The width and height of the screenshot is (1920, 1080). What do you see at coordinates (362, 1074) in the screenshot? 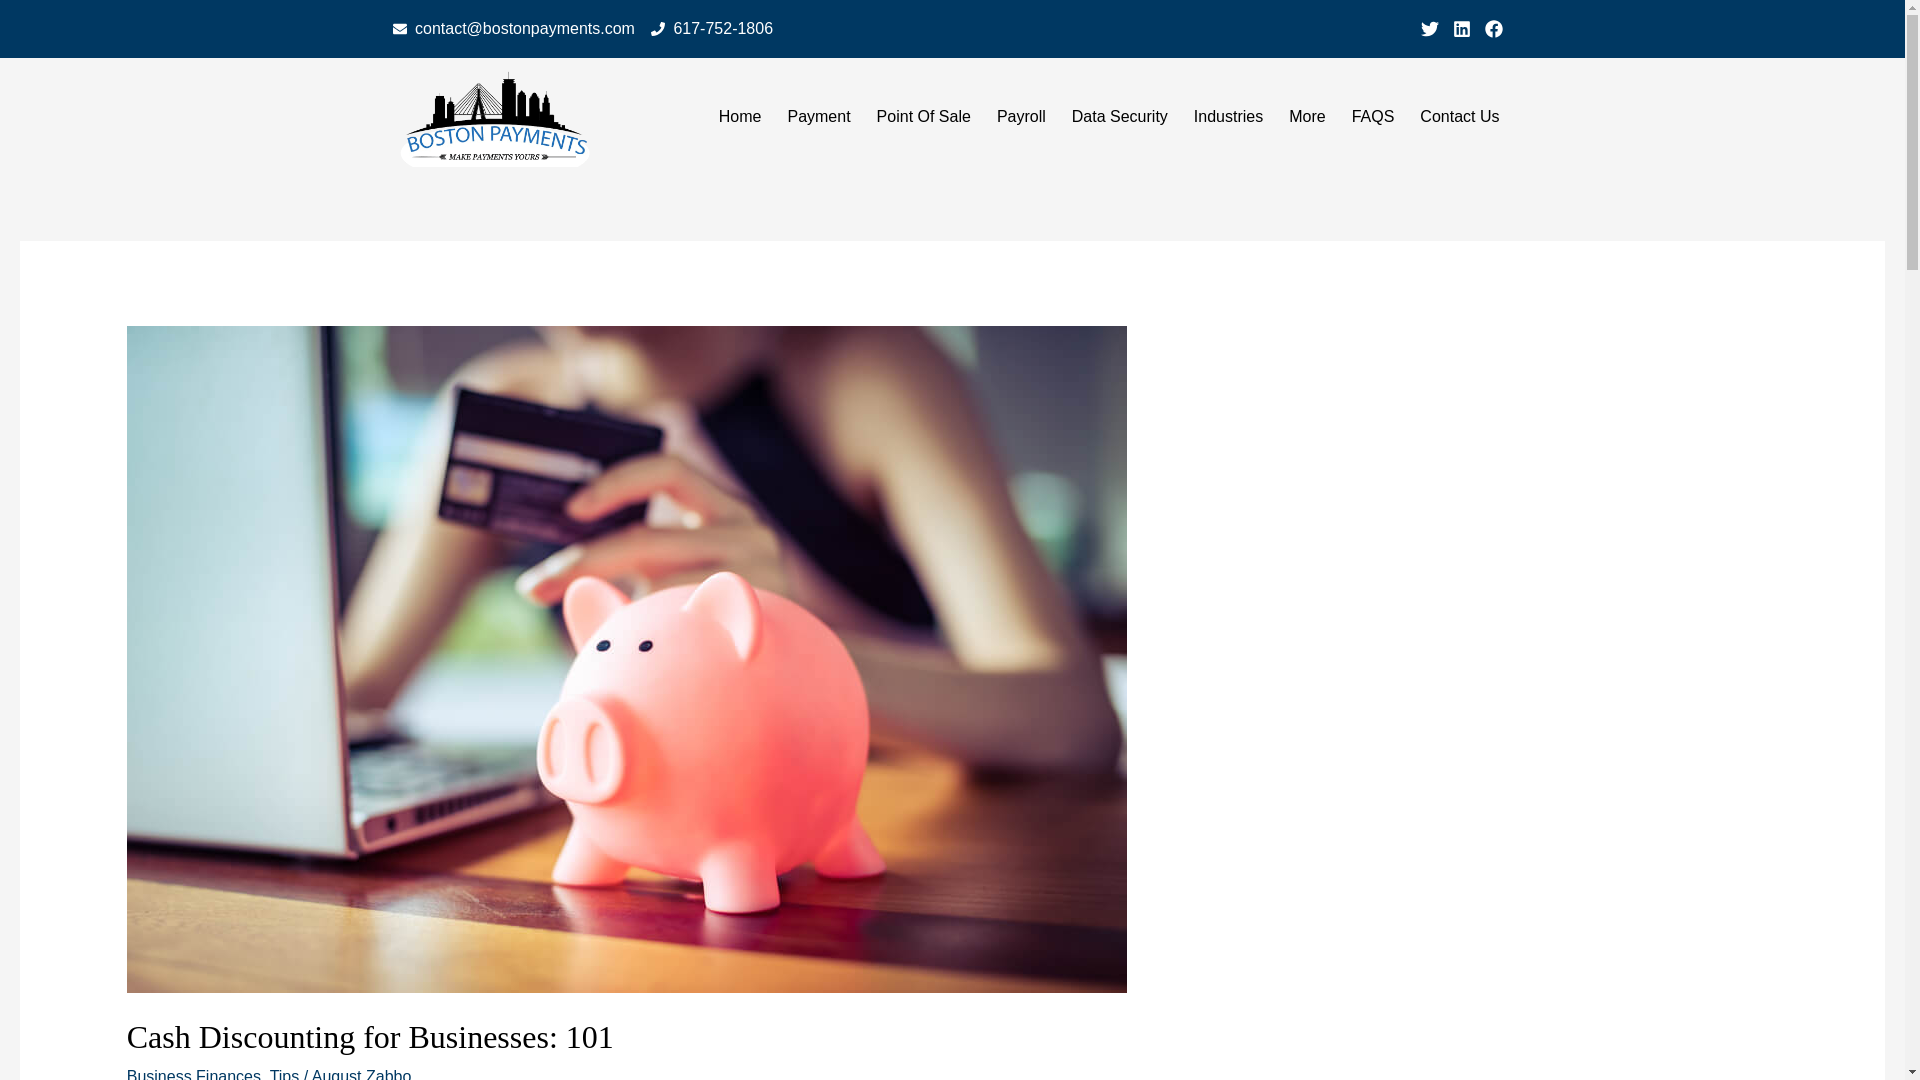
I see `View all posts by August Zabbo` at bounding box center [362, 1074].